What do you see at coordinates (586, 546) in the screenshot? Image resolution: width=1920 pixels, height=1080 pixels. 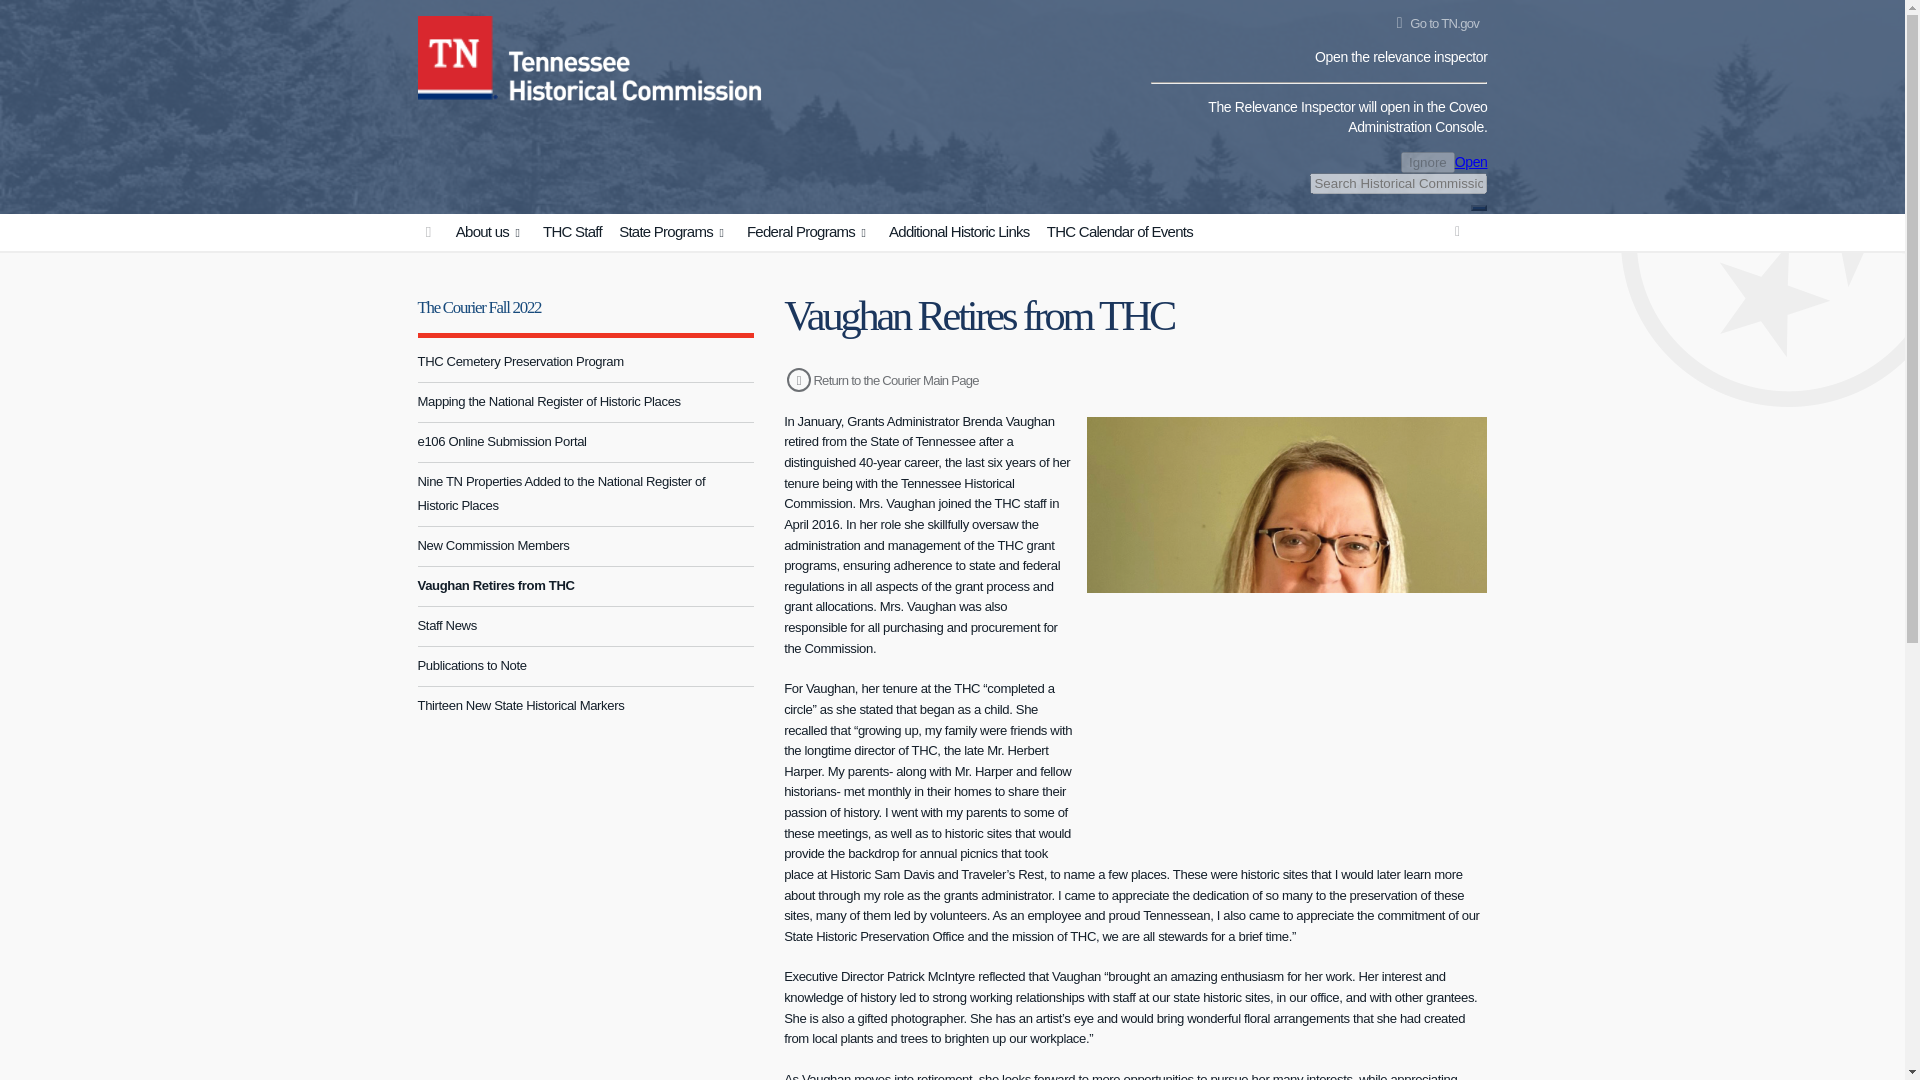 I see `New Commission Members` at bounding box center [586, 546].